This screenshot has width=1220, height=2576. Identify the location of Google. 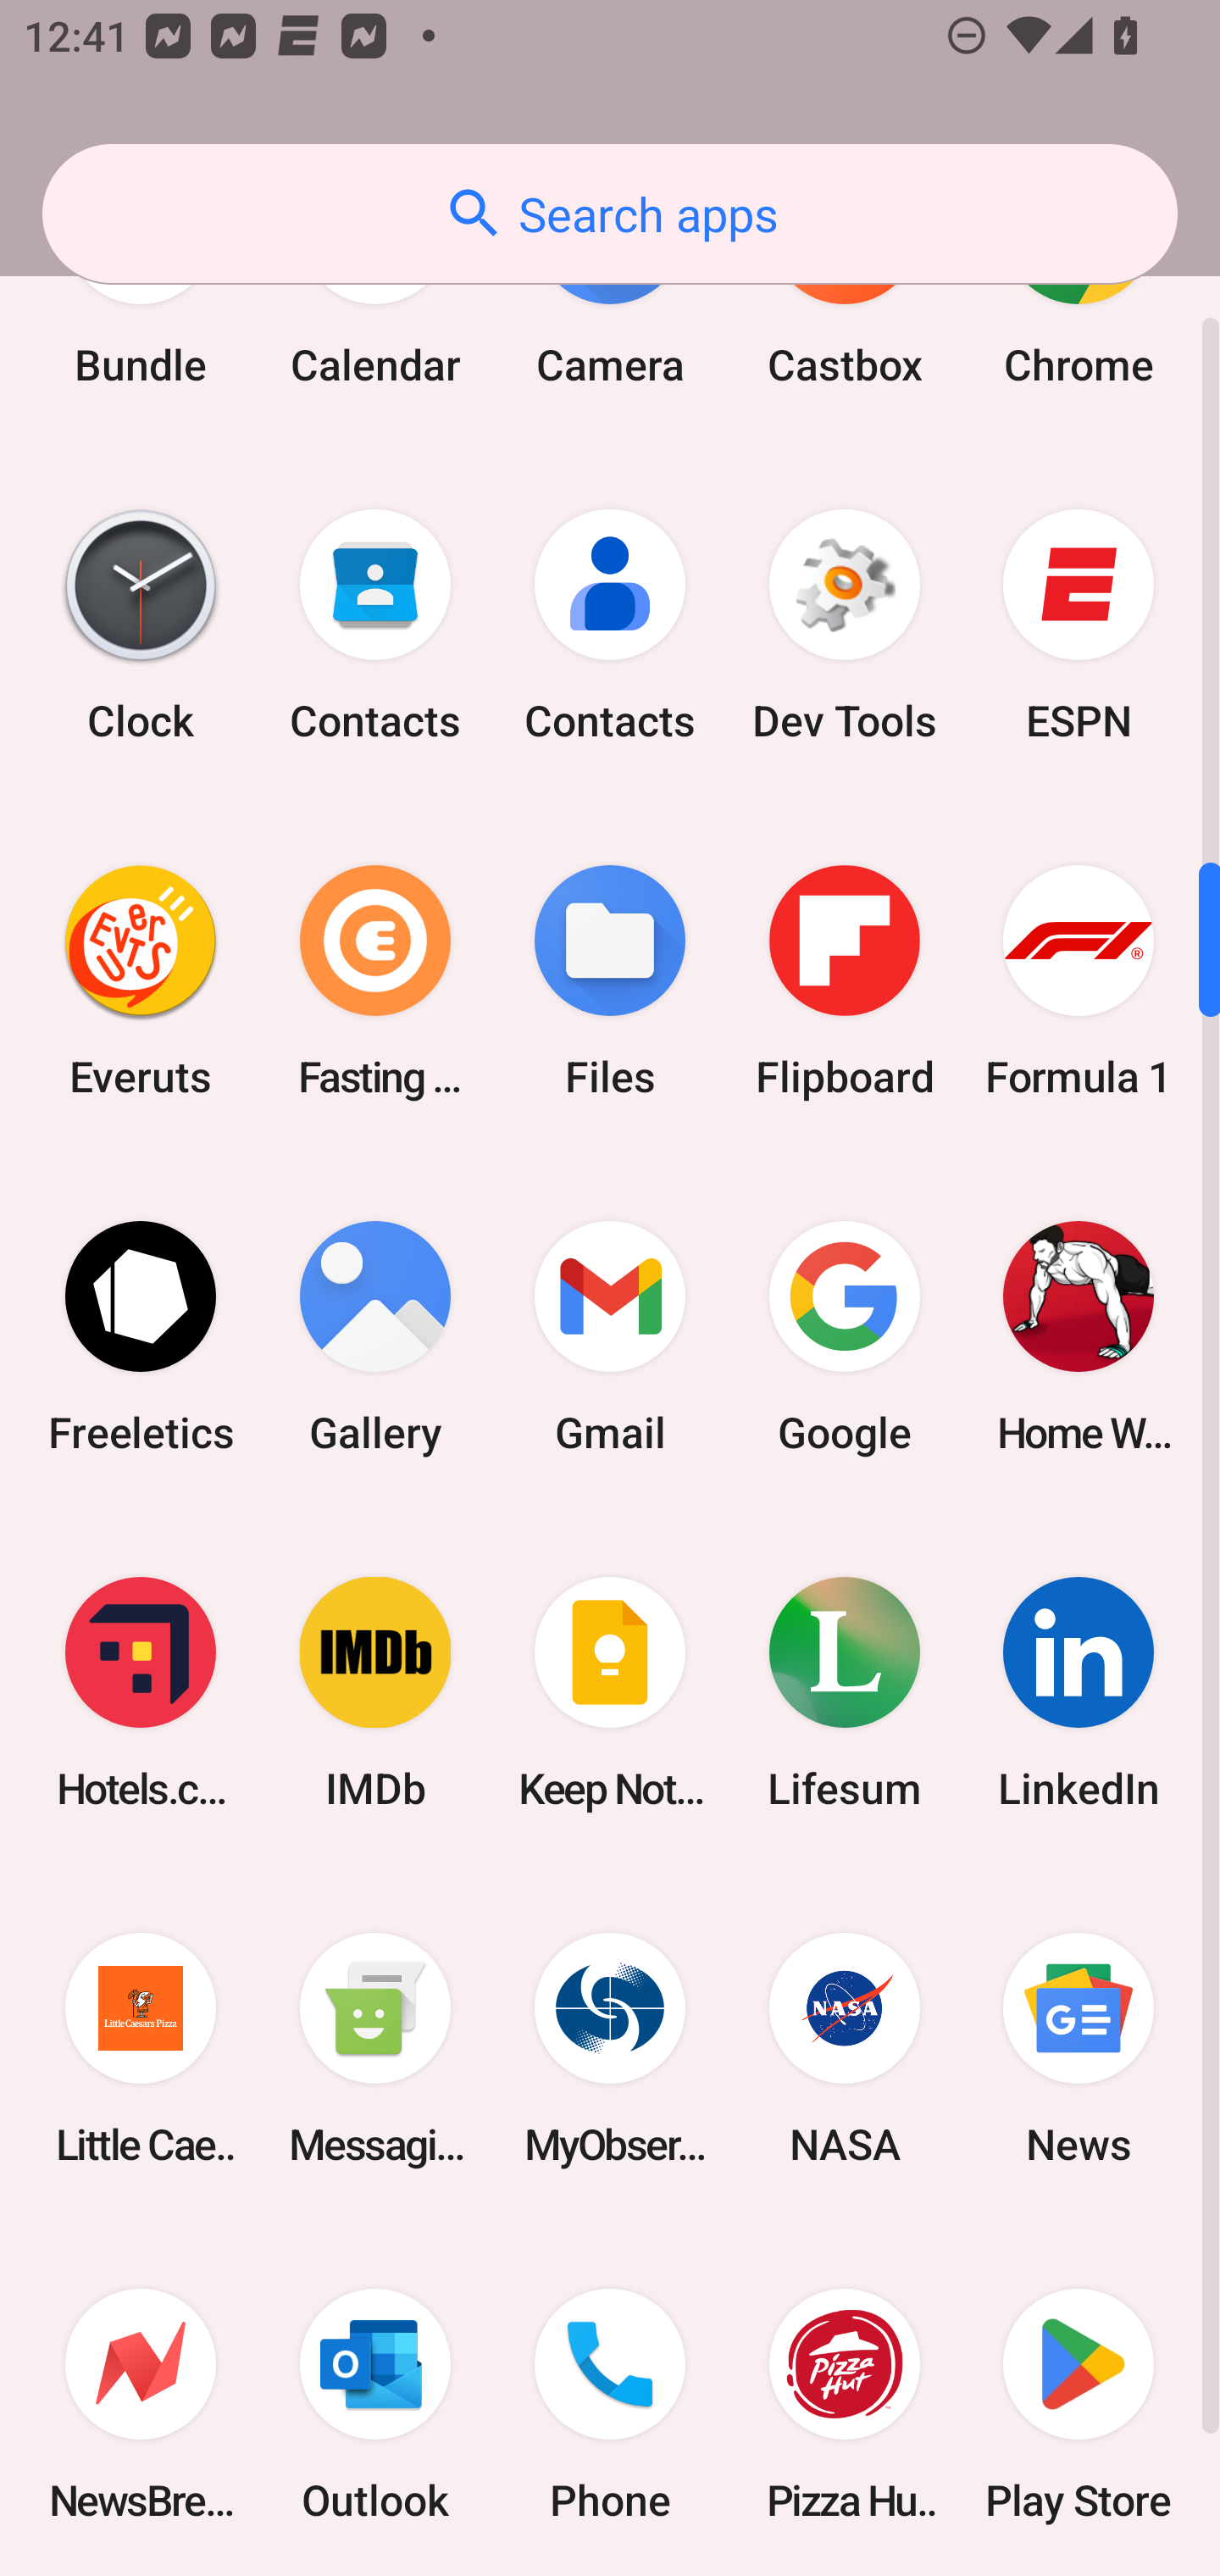
(844, 1337).